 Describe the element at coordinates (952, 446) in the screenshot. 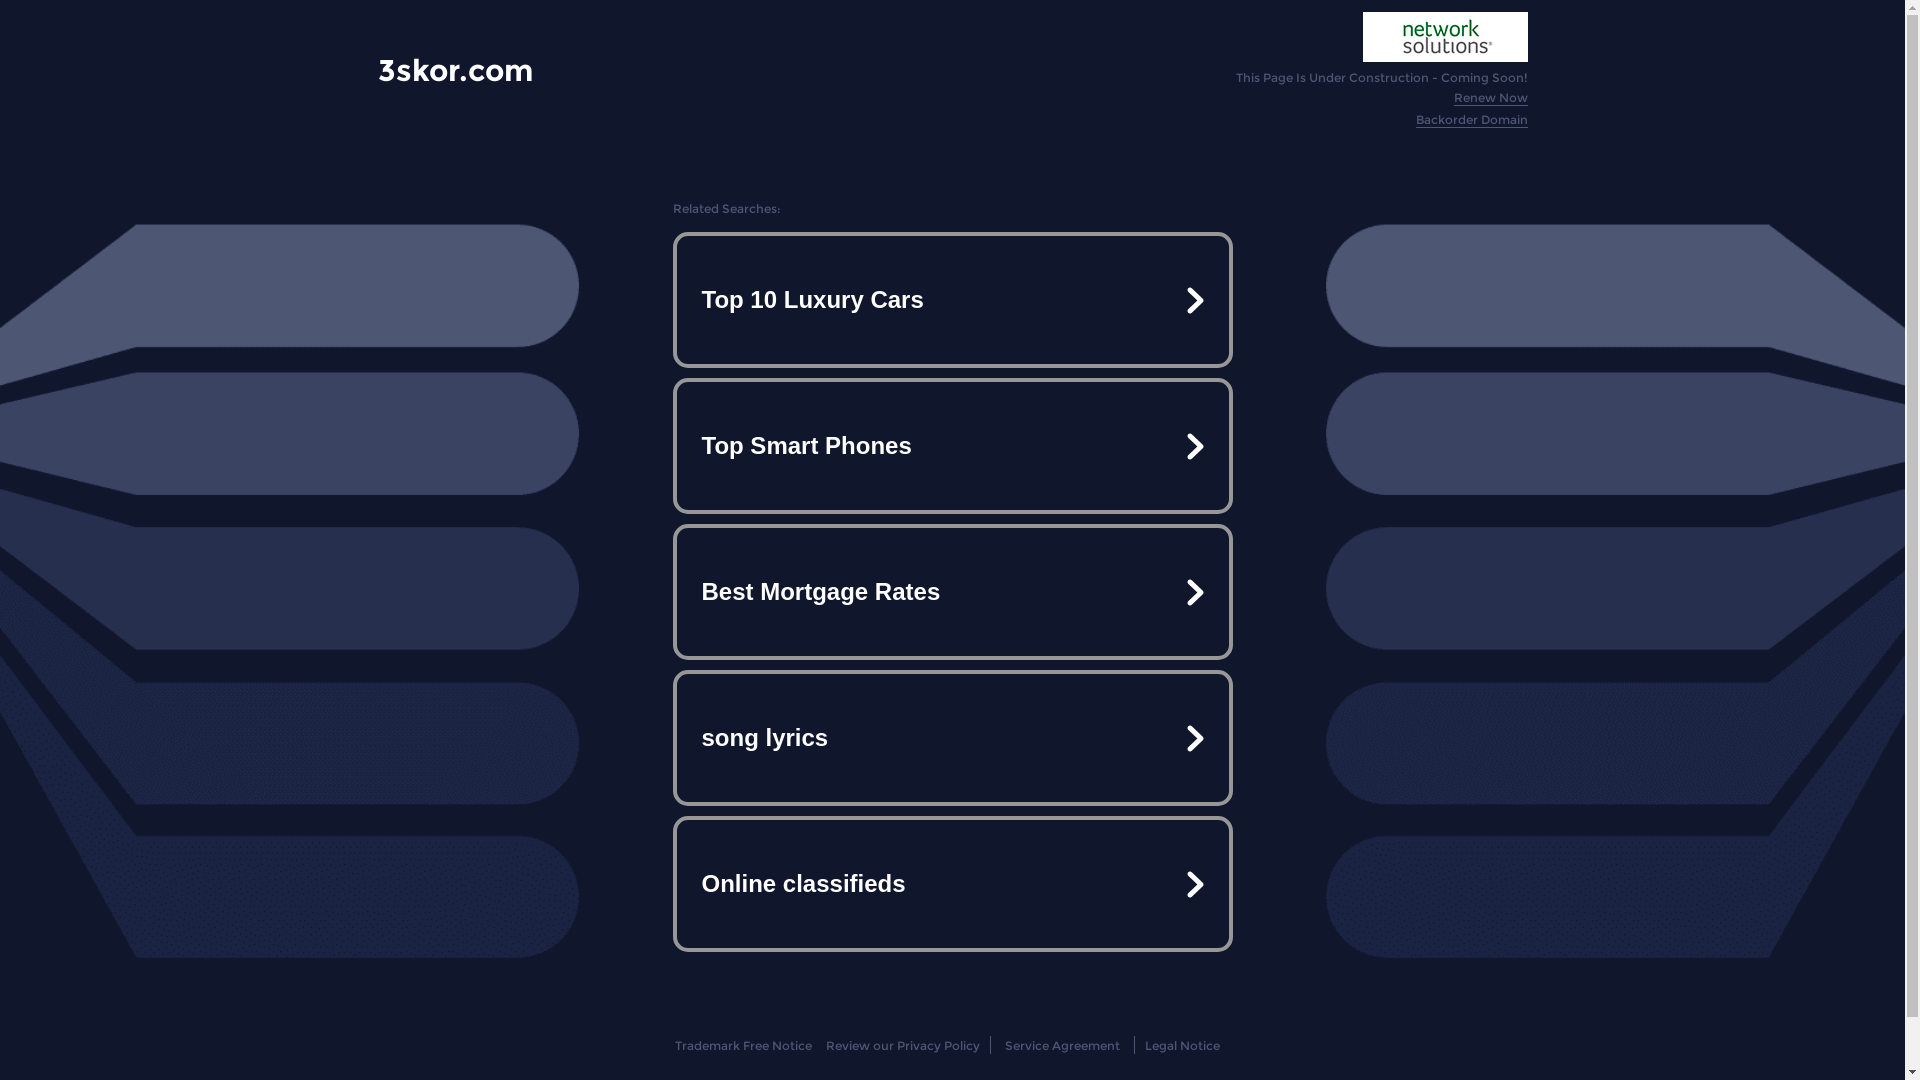

I see `Top Smart Phones` at that location.